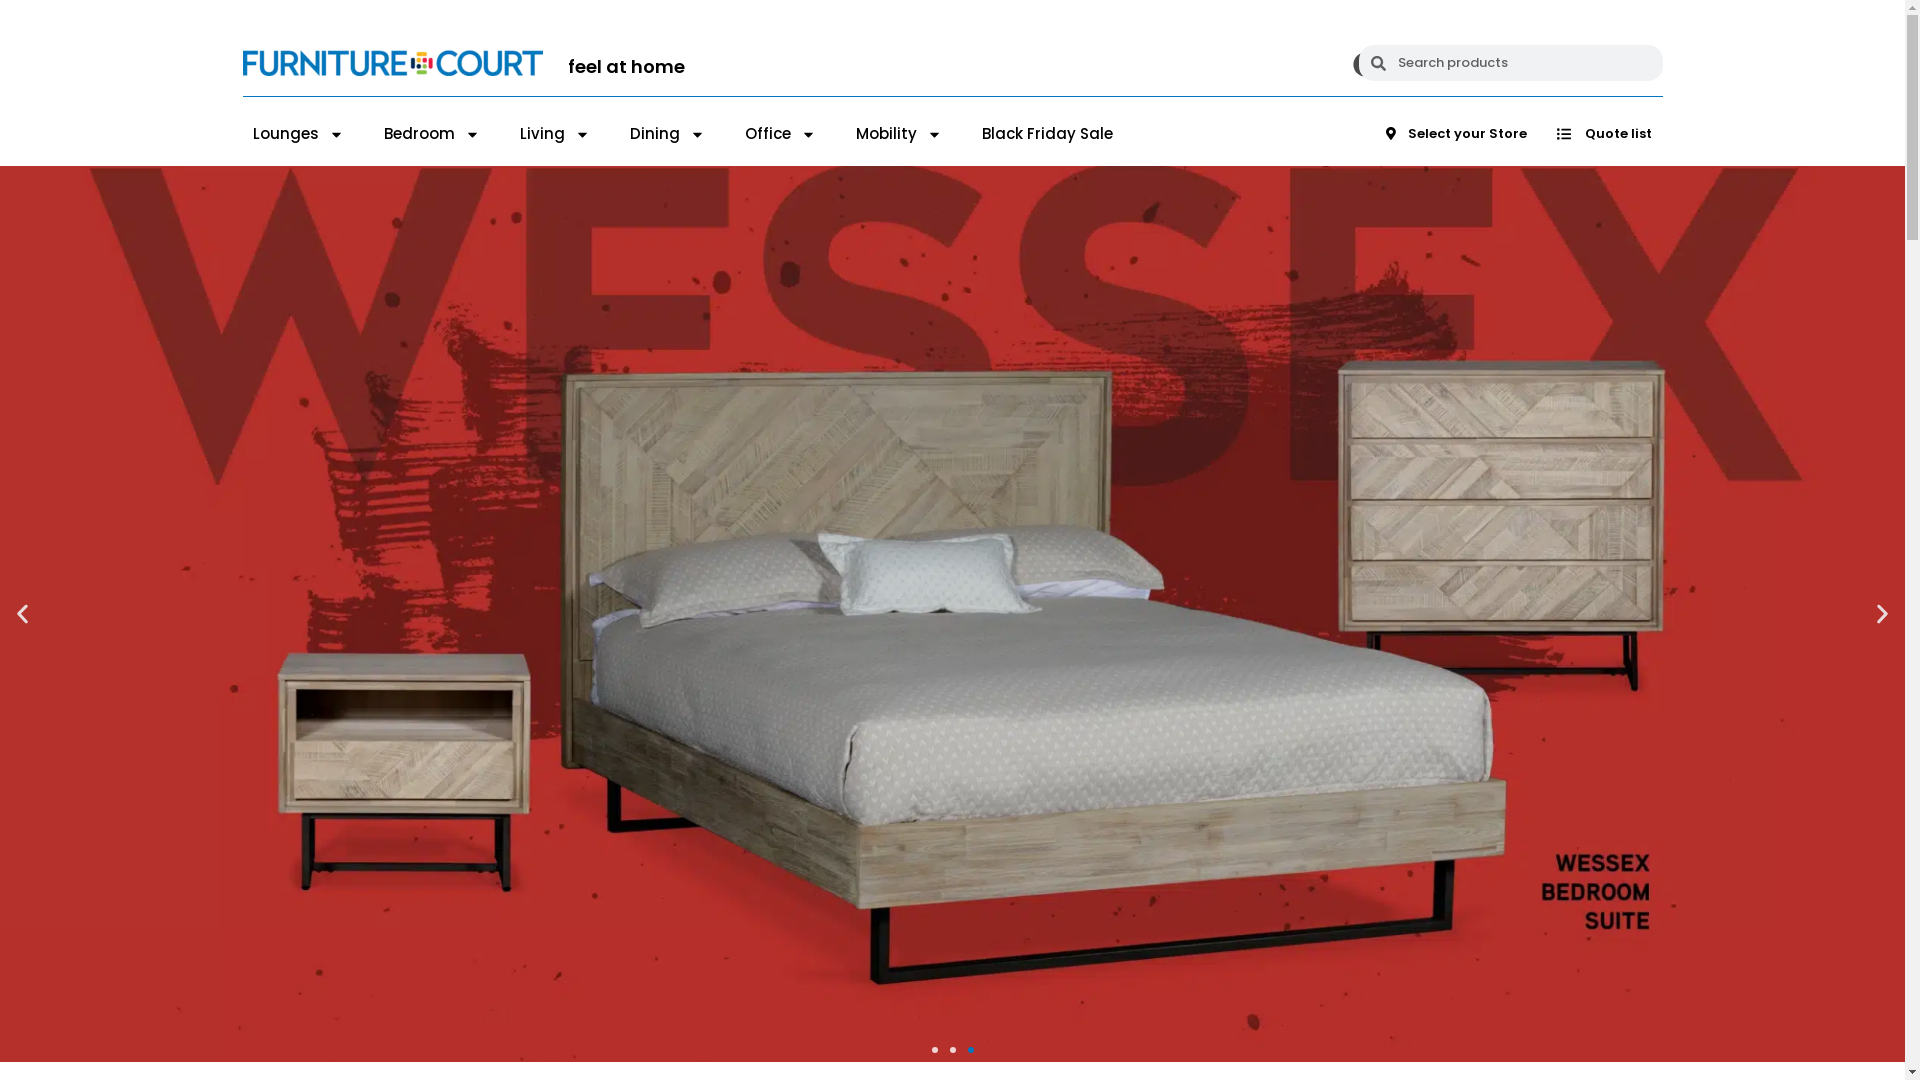 The image size is (1920, 1080). What do you see at coordinates (555, 134) in the screenshot?
I see `Living` at bounding box center [555, 134].